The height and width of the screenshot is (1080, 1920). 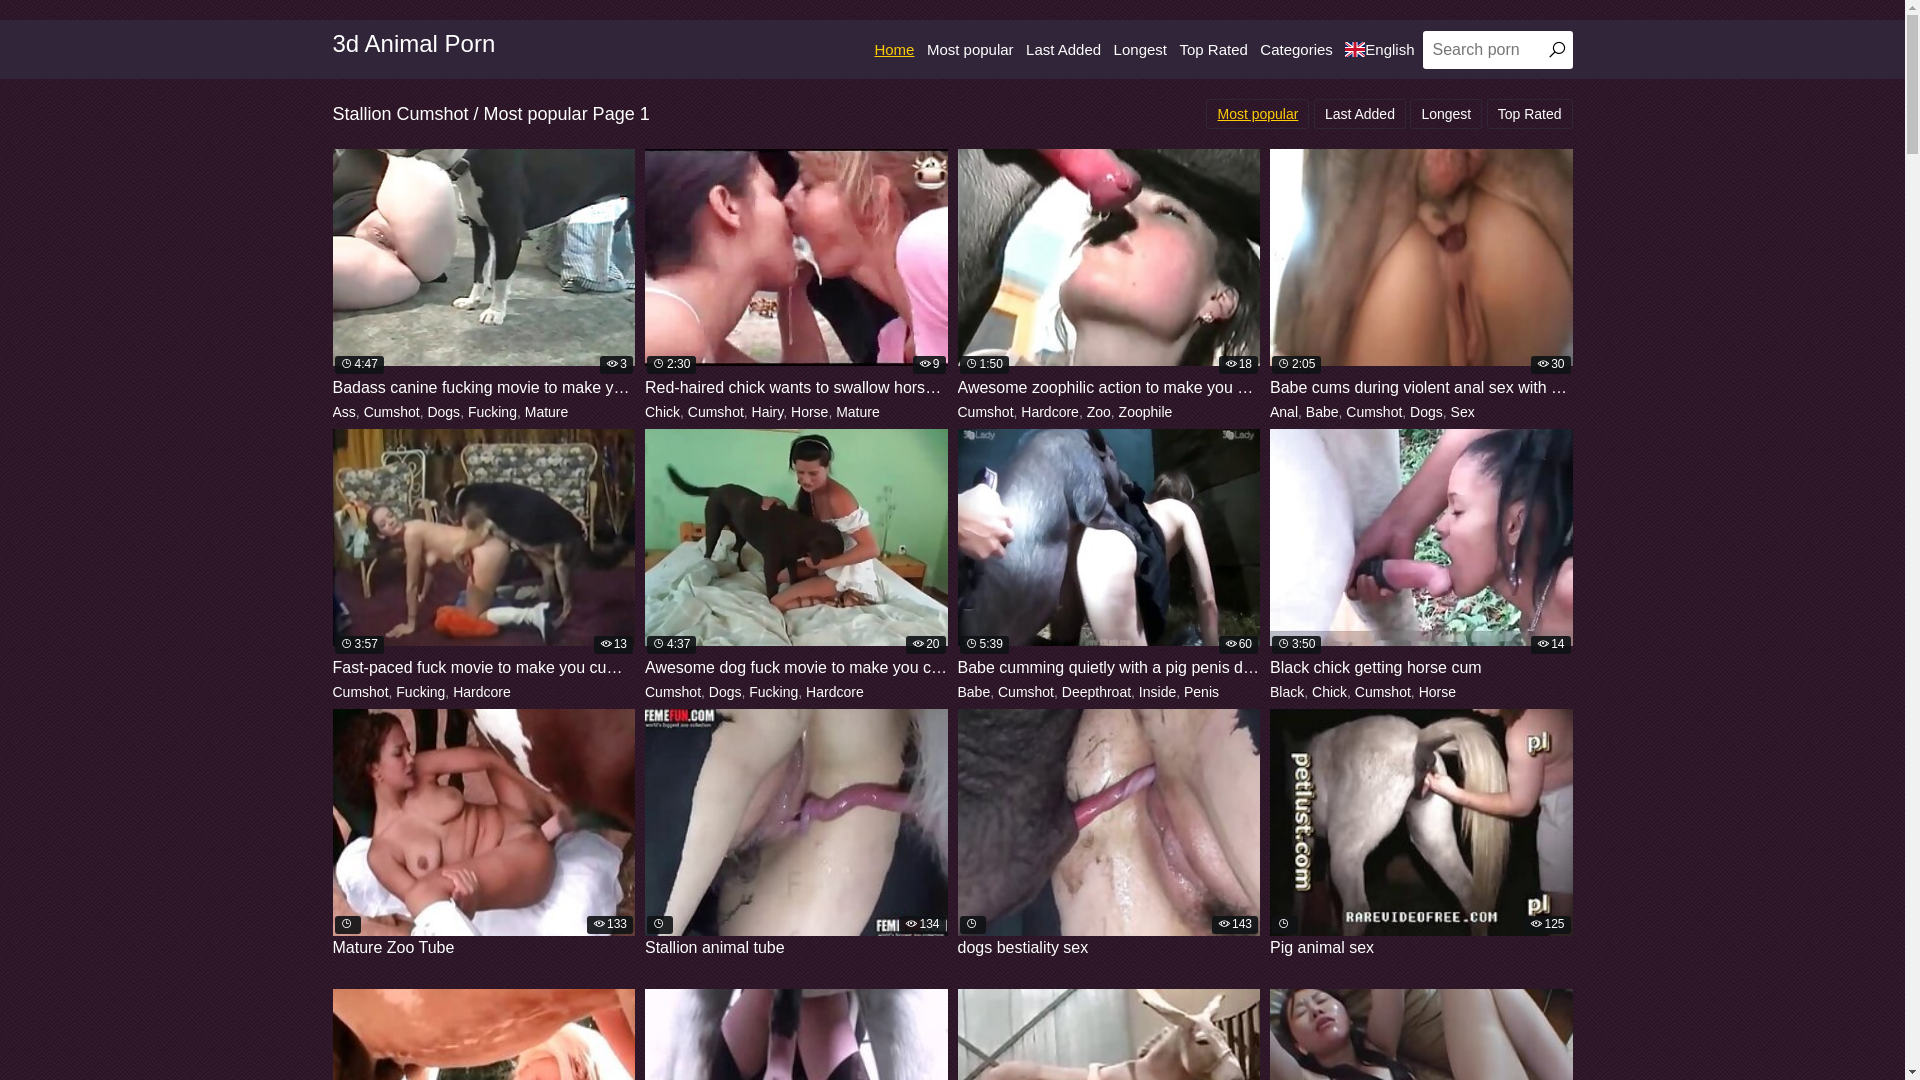 I want to click on Babe, so click(x=1322, y=412).